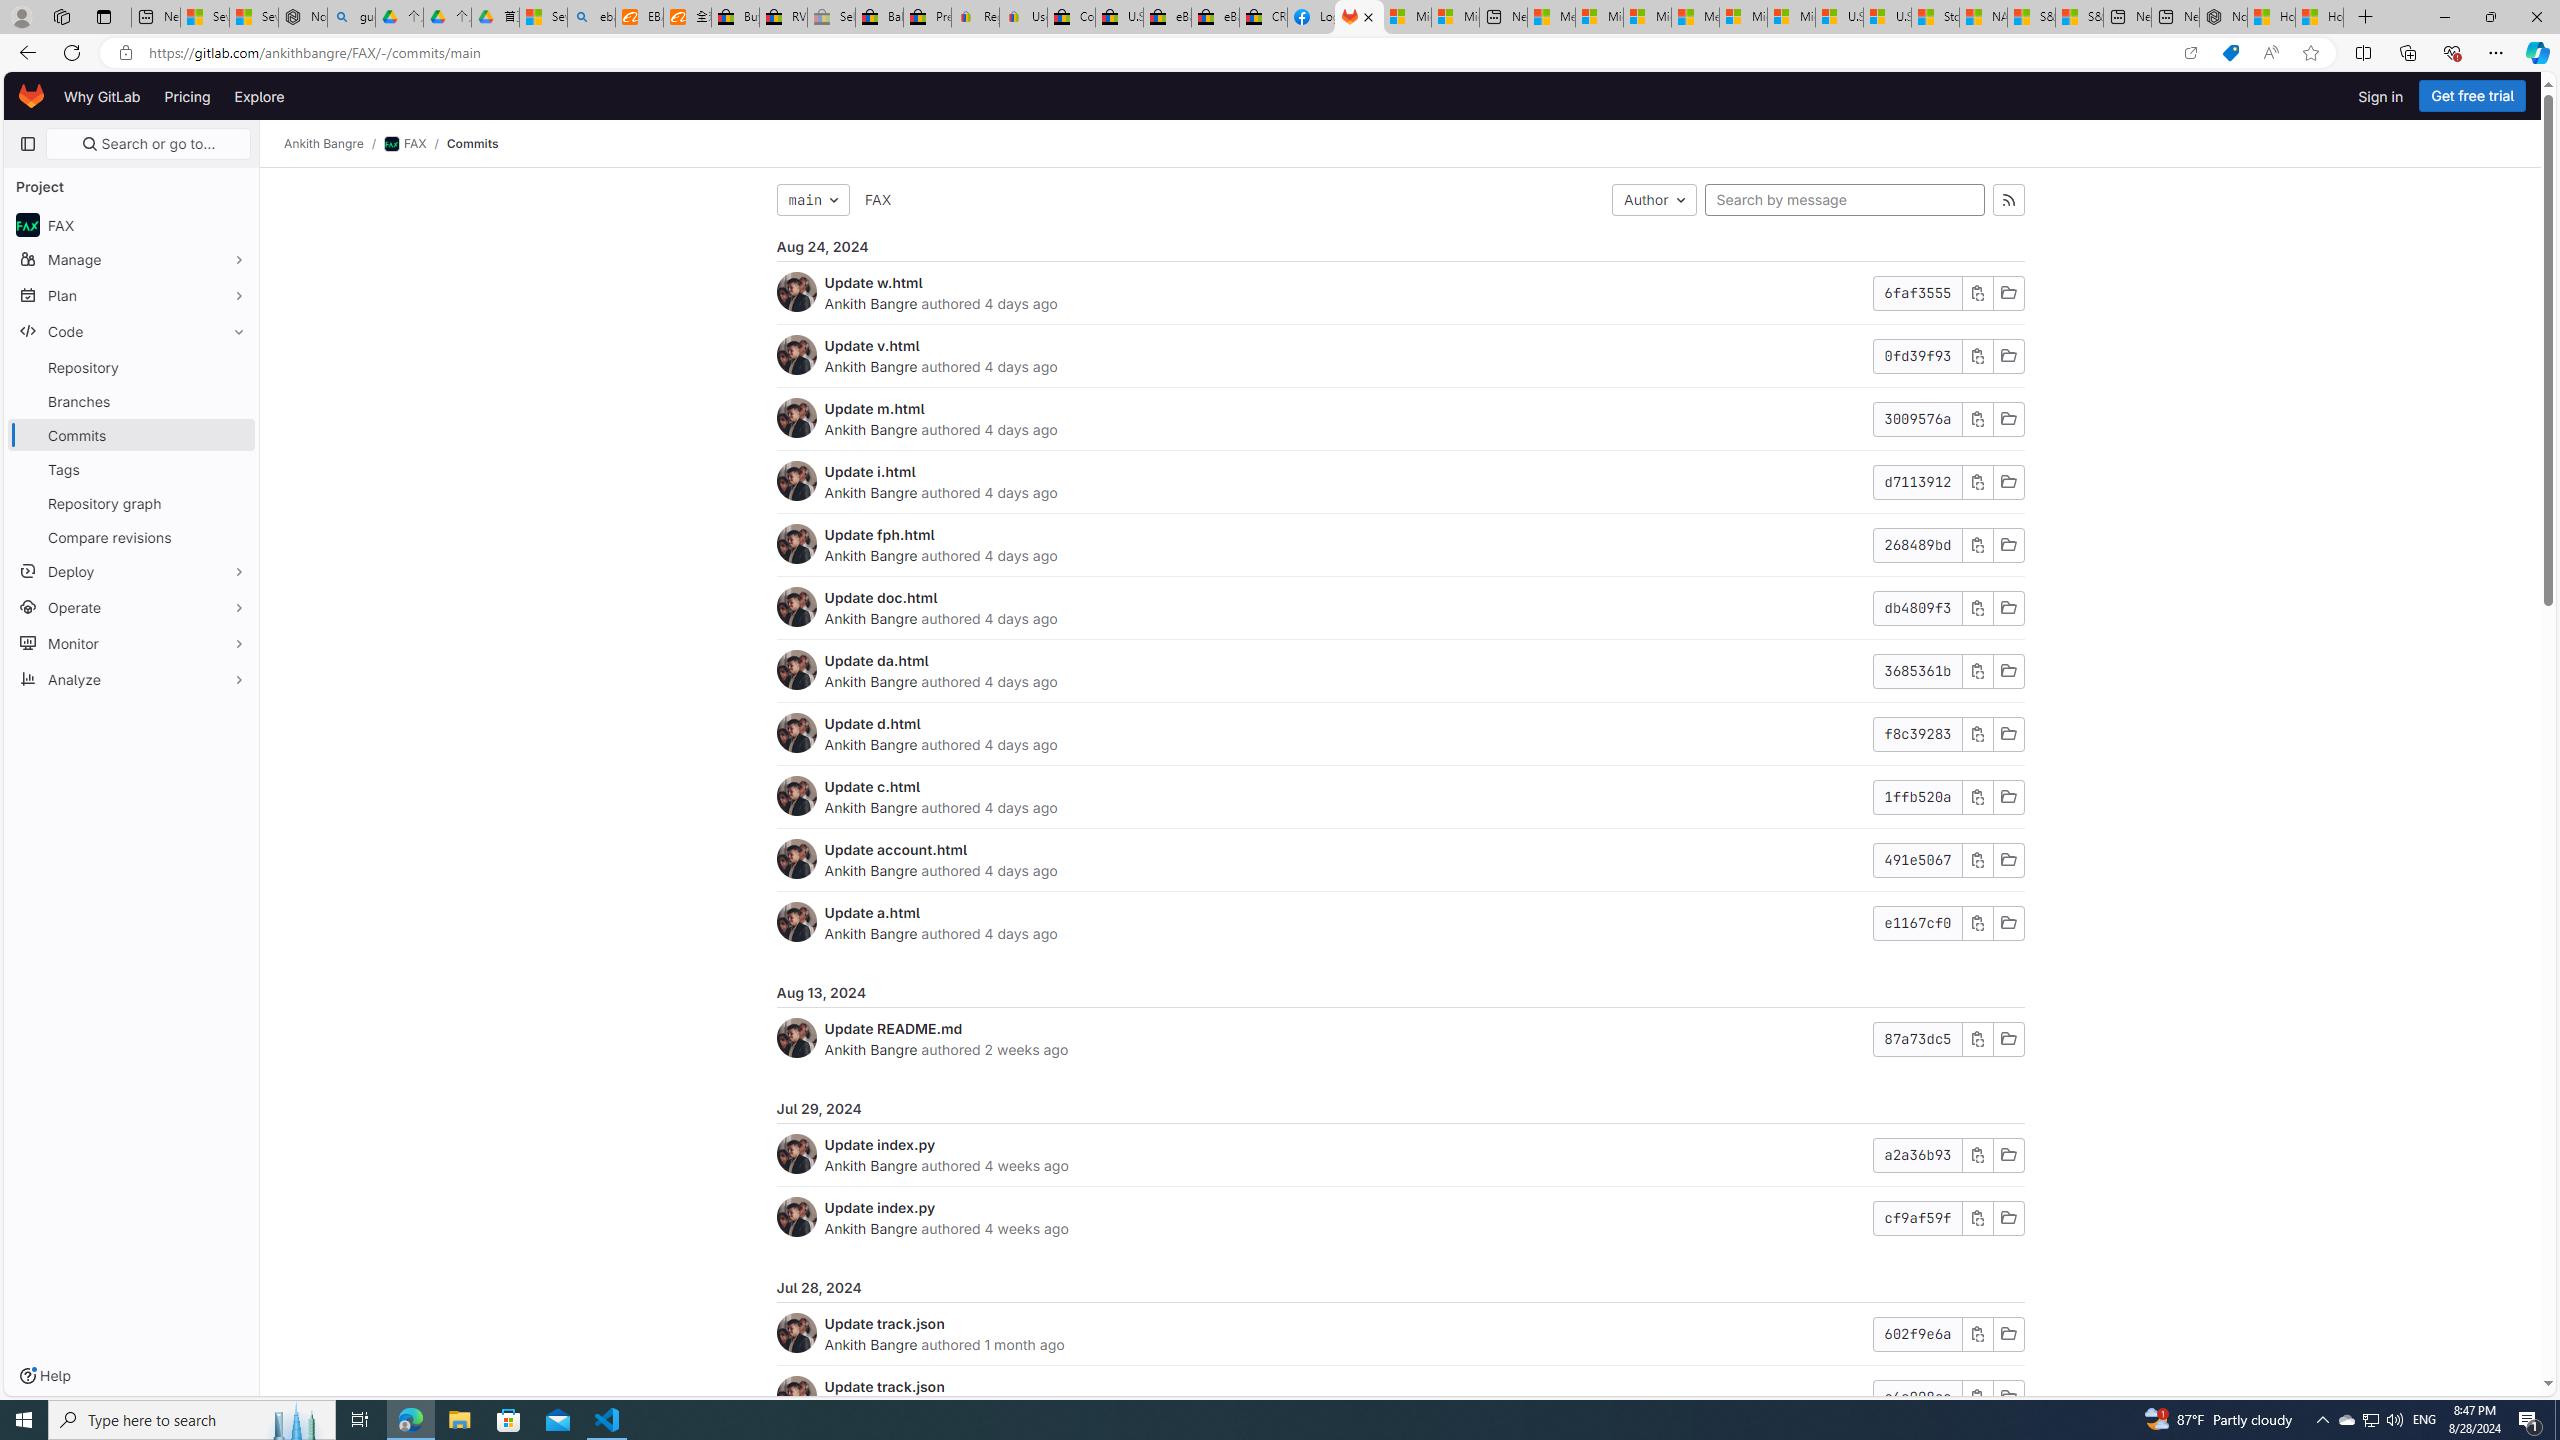 Image resolution: width=2560 pixels, height=1440 pixels. I want to click on Repository, so click(132, 367).